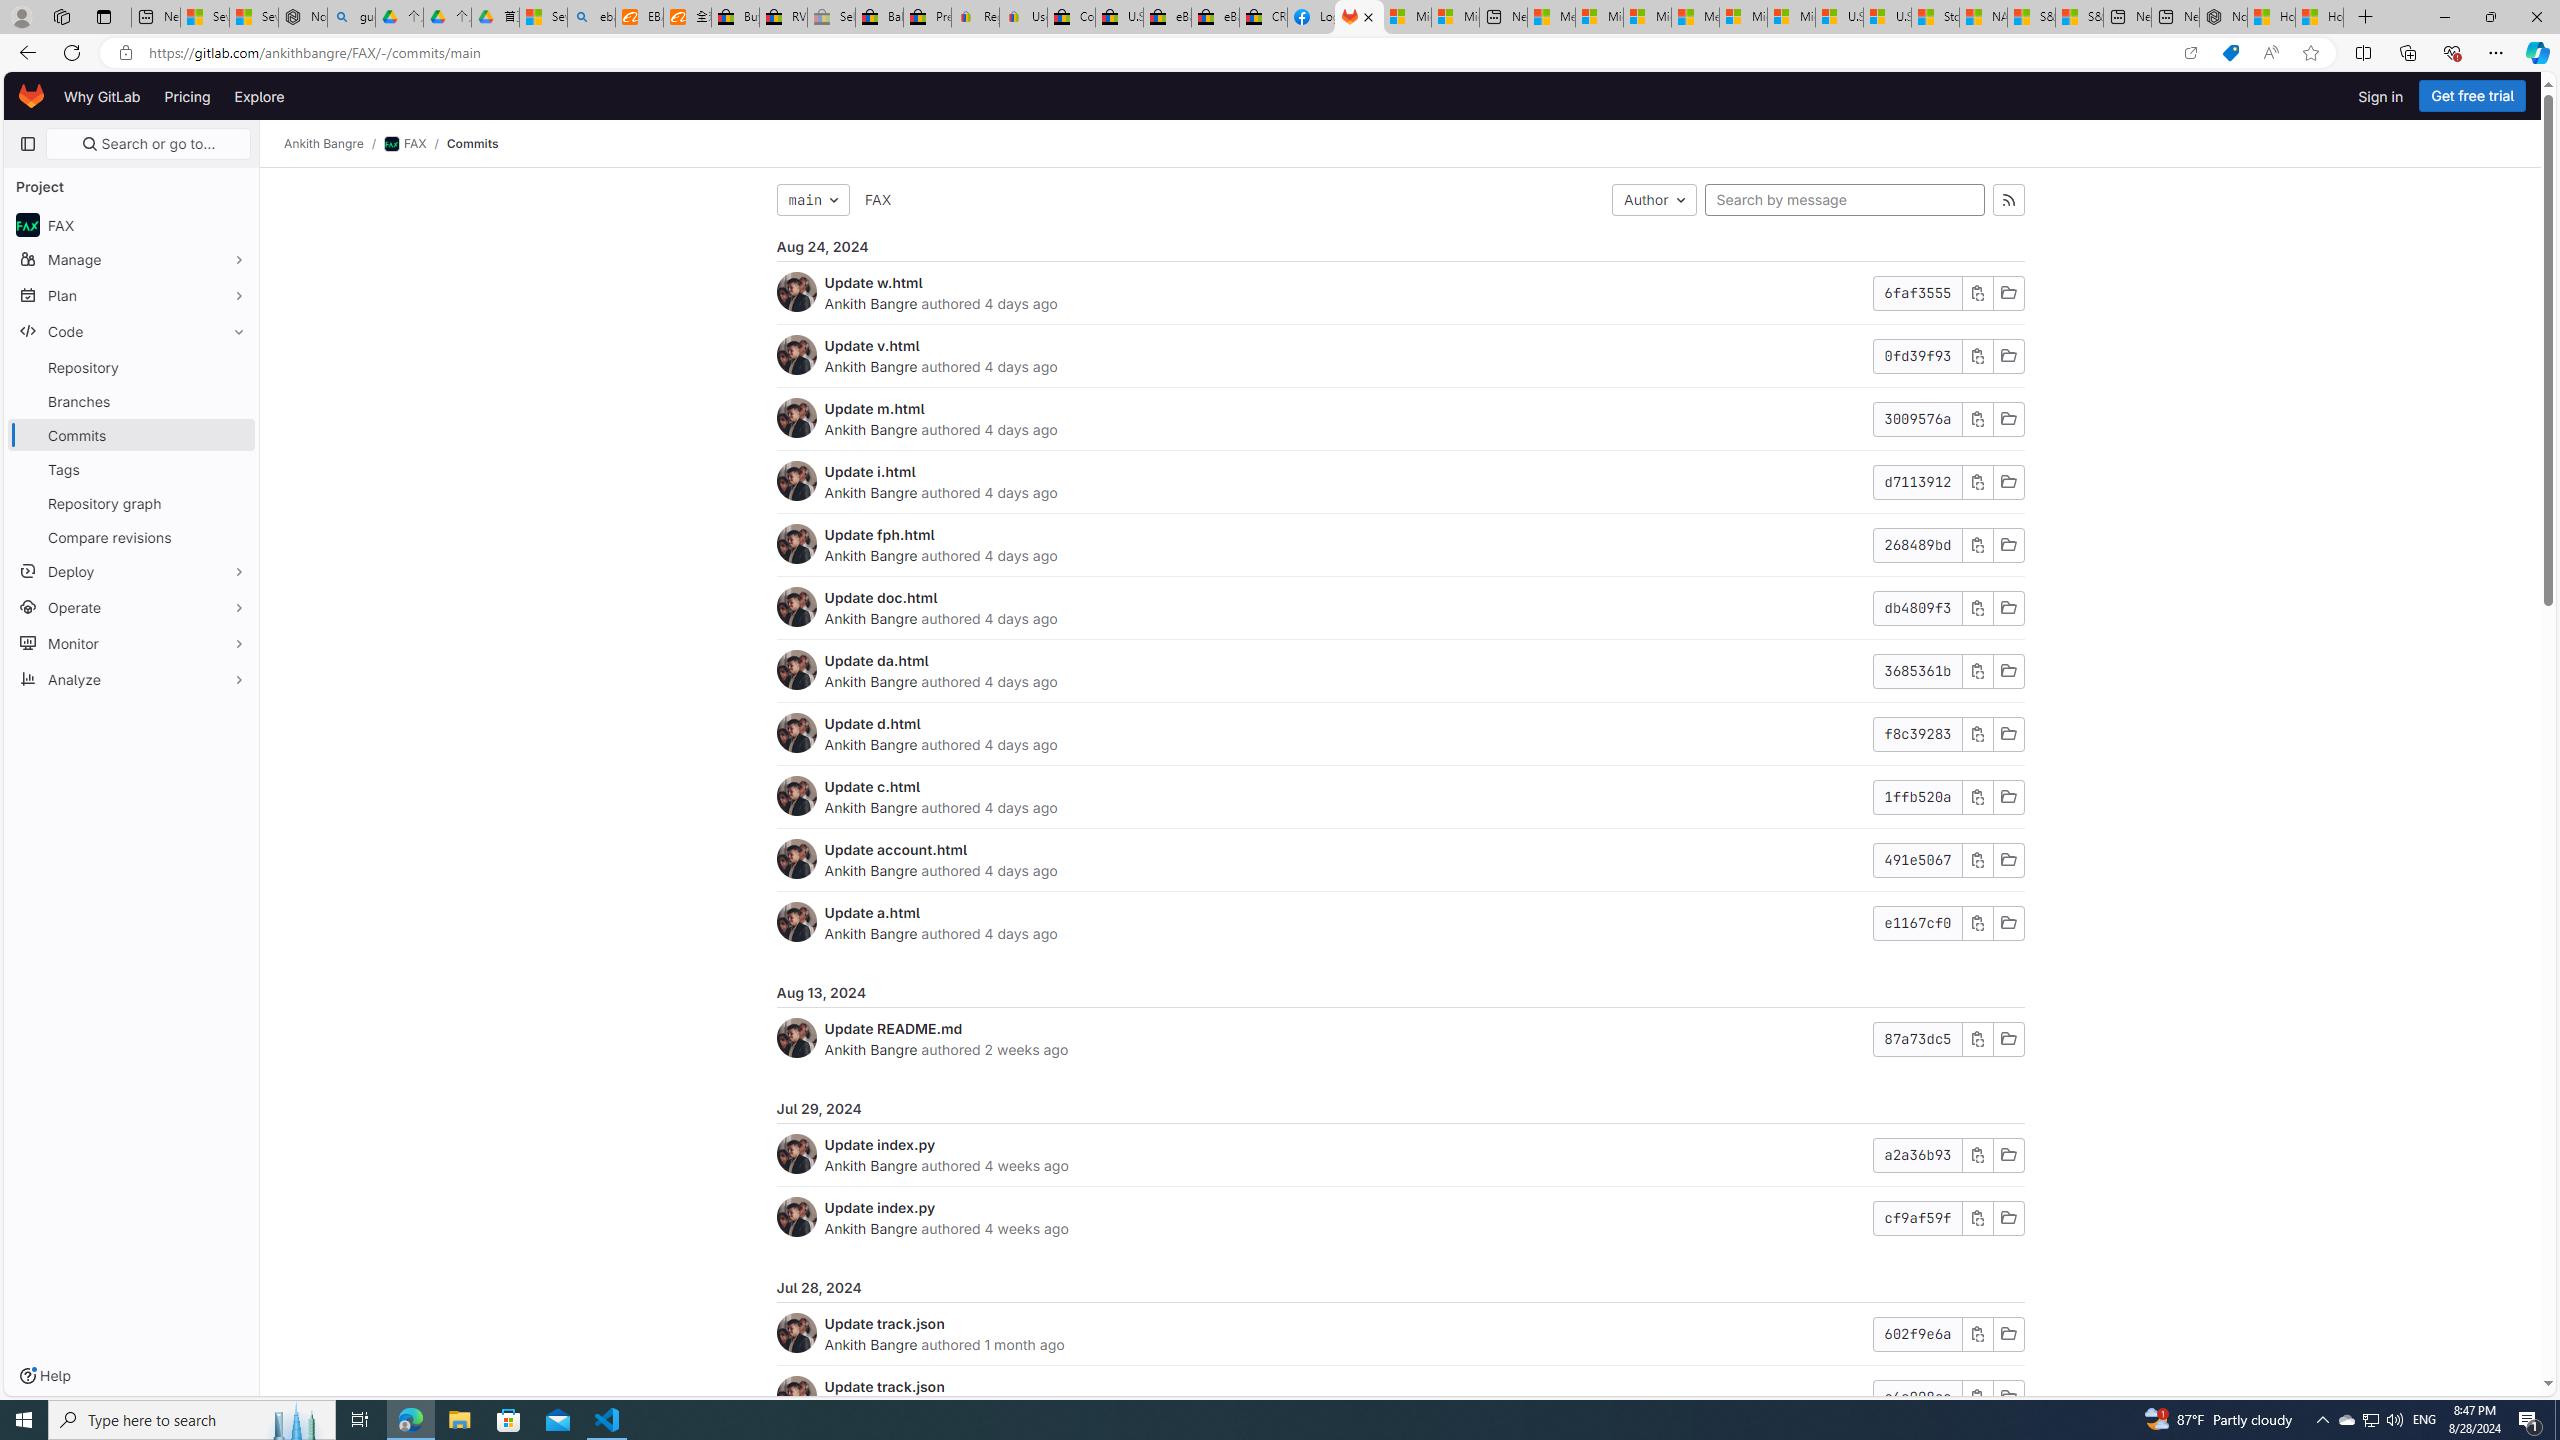 Image resolution: width=2560 pixels, height=1440 pixels. I want to click on Repository, so click(132, 367).